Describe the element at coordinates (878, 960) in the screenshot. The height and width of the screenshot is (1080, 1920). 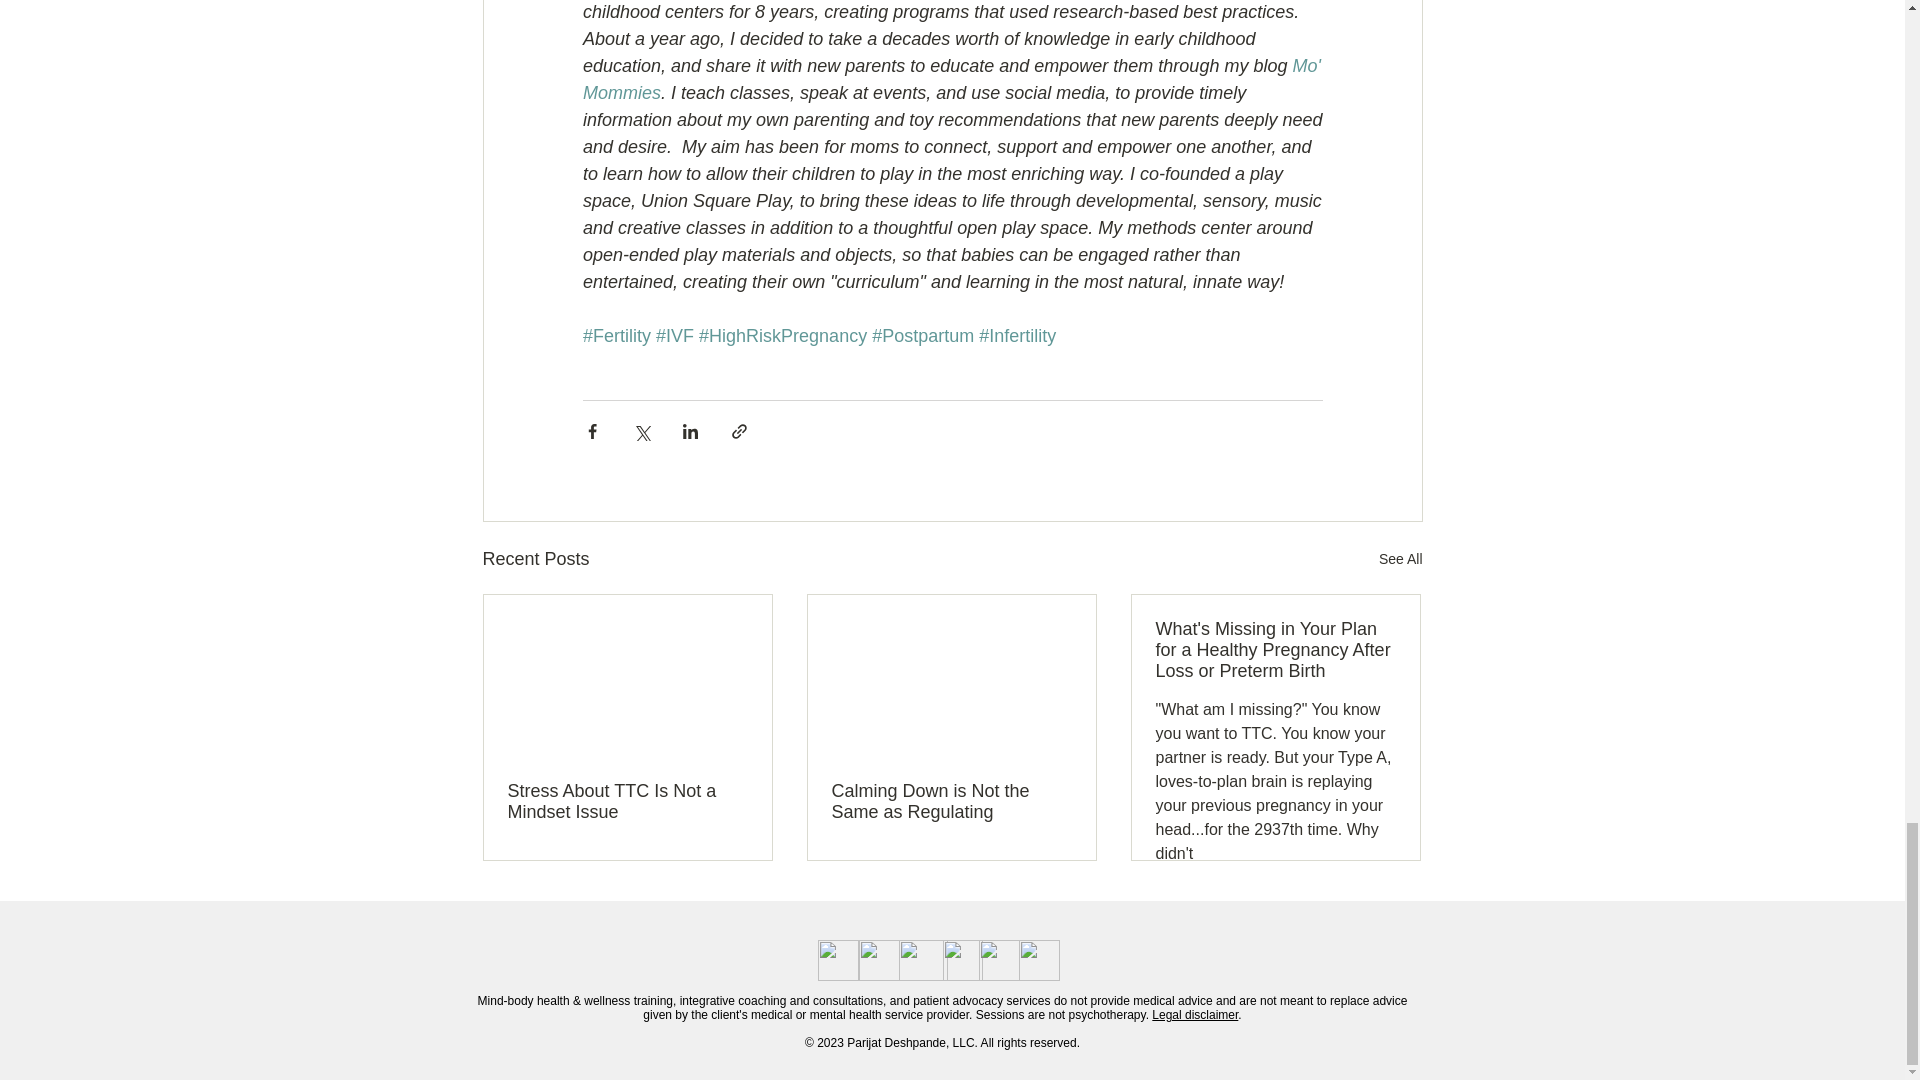
I see `Twitter.png` at that location.